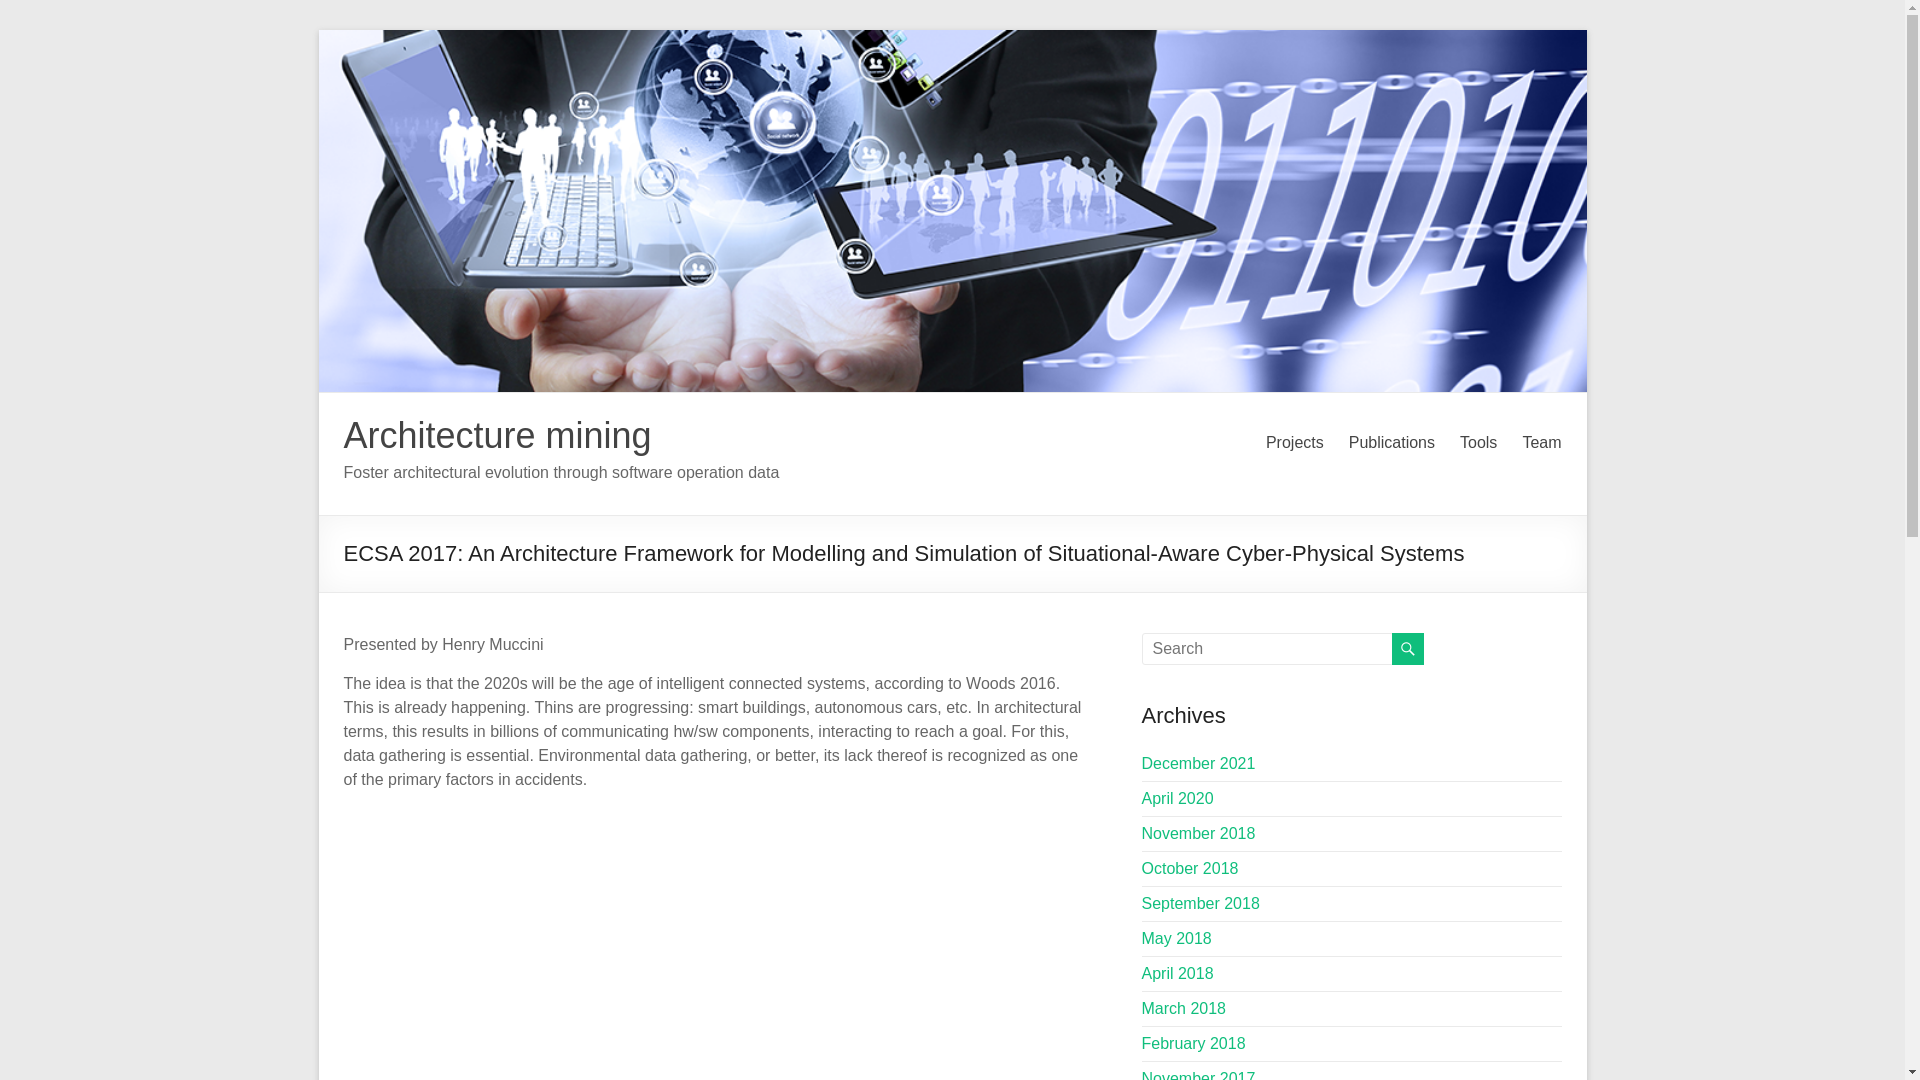  What do you see at coordinates (1178, 973) in the screenshot?
I see `April 2018` at bounding box center [1178, 973].